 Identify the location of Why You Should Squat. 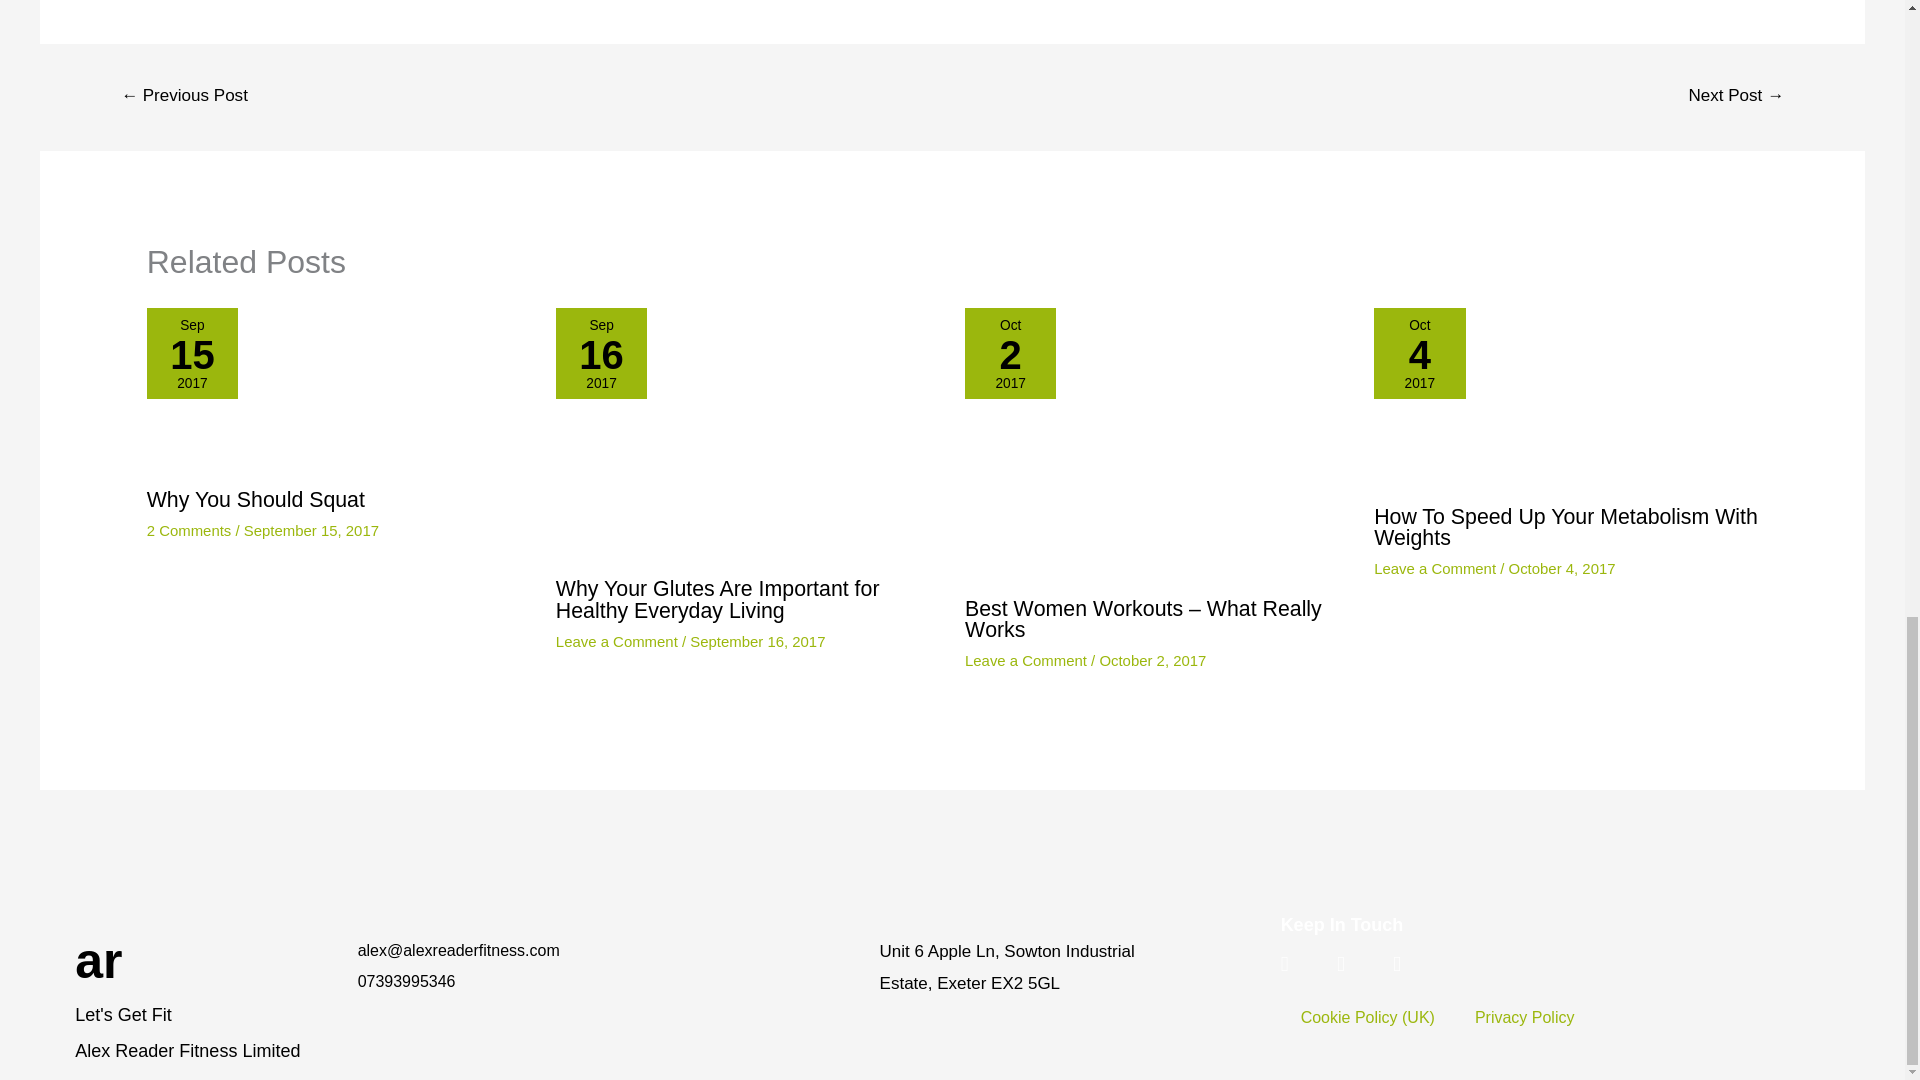
(256, 500).